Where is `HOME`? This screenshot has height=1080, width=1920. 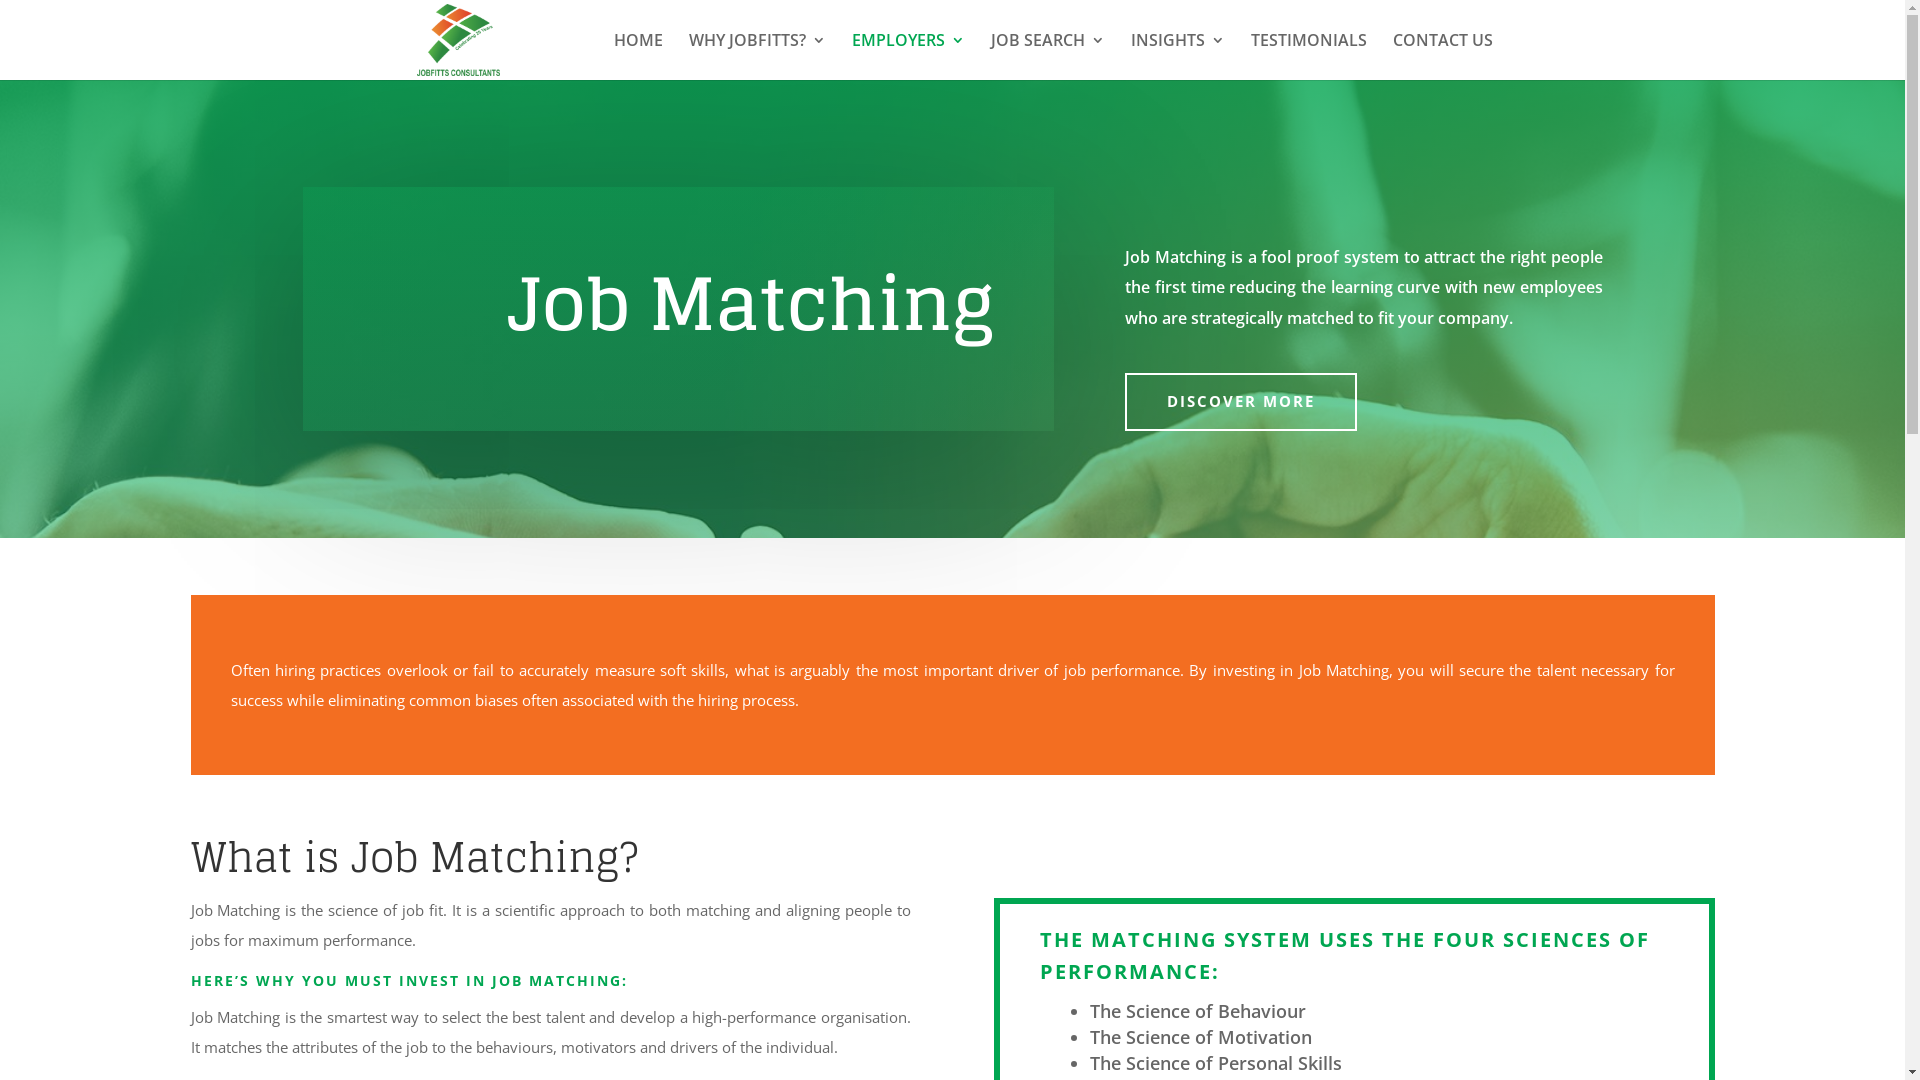 HOME is located at coordinates (638, 56).